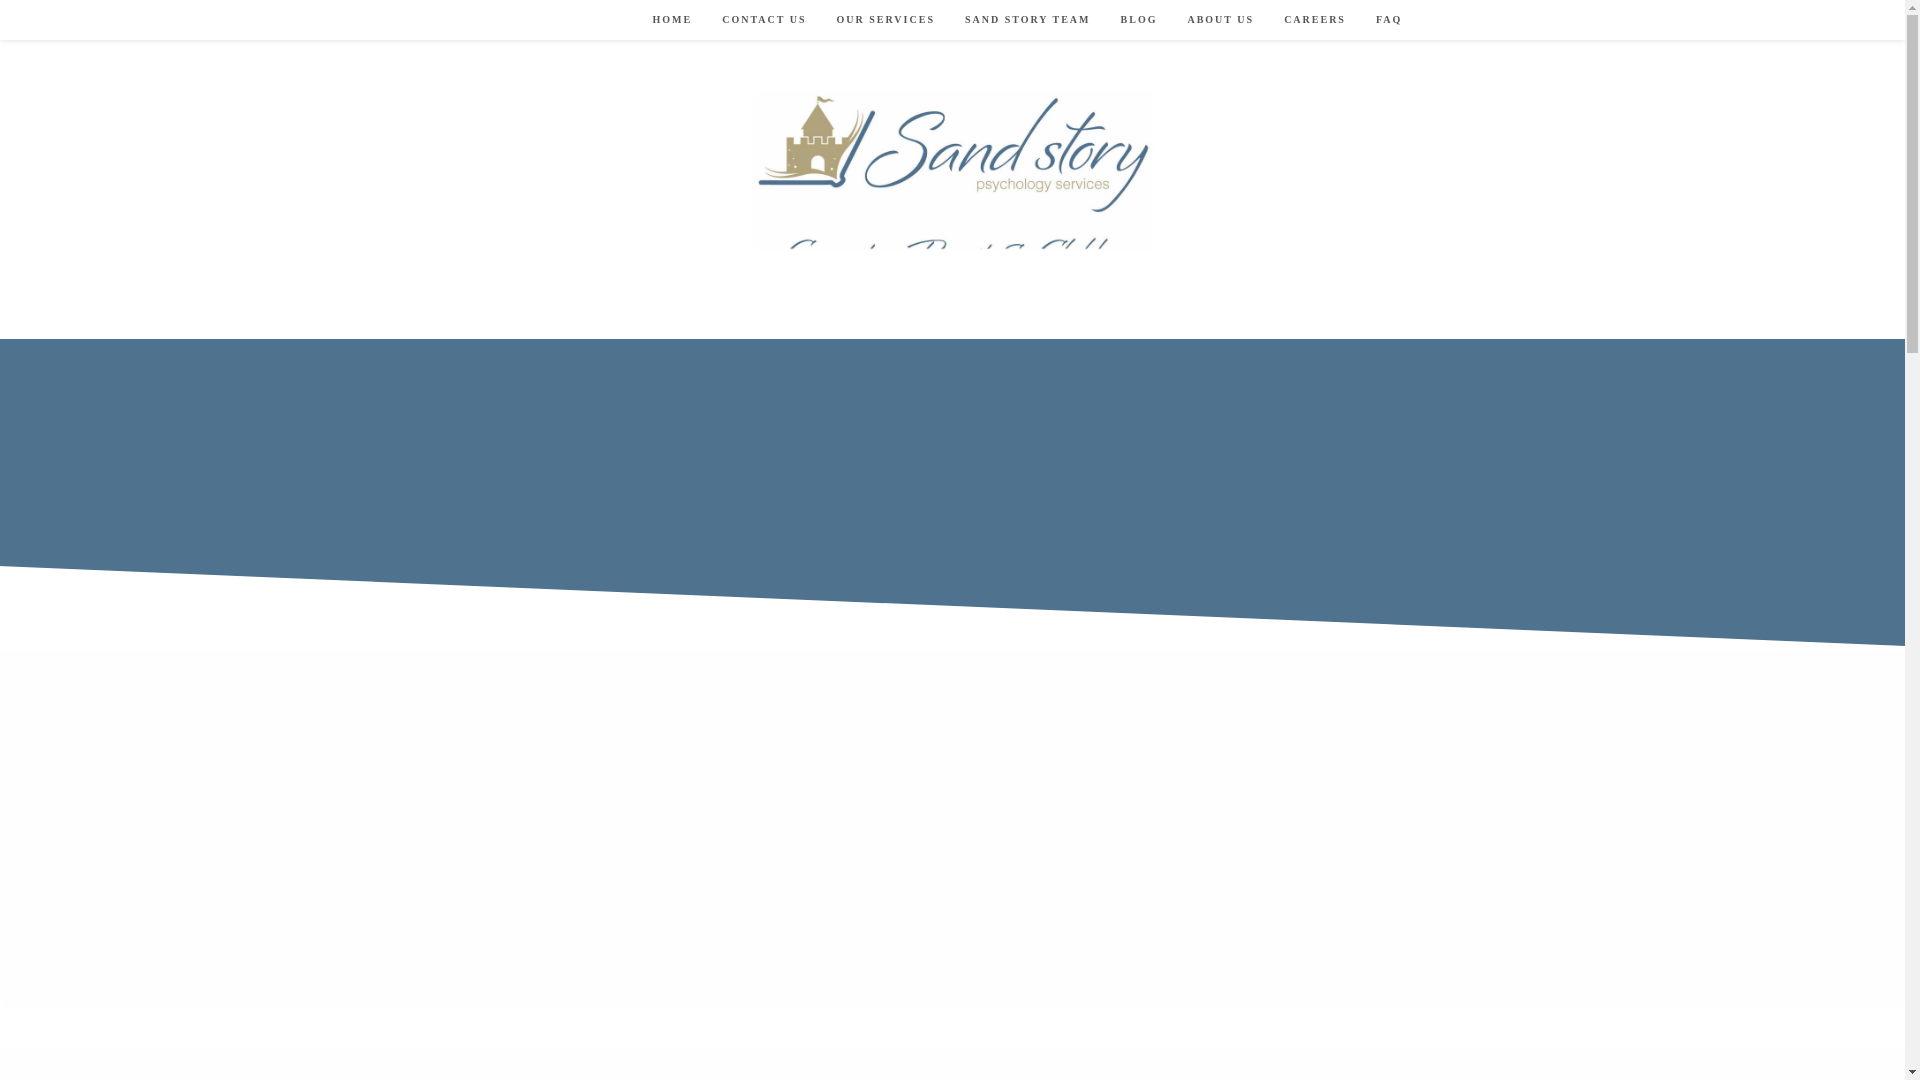 Image resolution: width=1920 pixels, height=1080 pixels. What do you see at coordinates (1139, 20) in the screenshot?
I see `BLOG` at bounding box center [1139, 20].